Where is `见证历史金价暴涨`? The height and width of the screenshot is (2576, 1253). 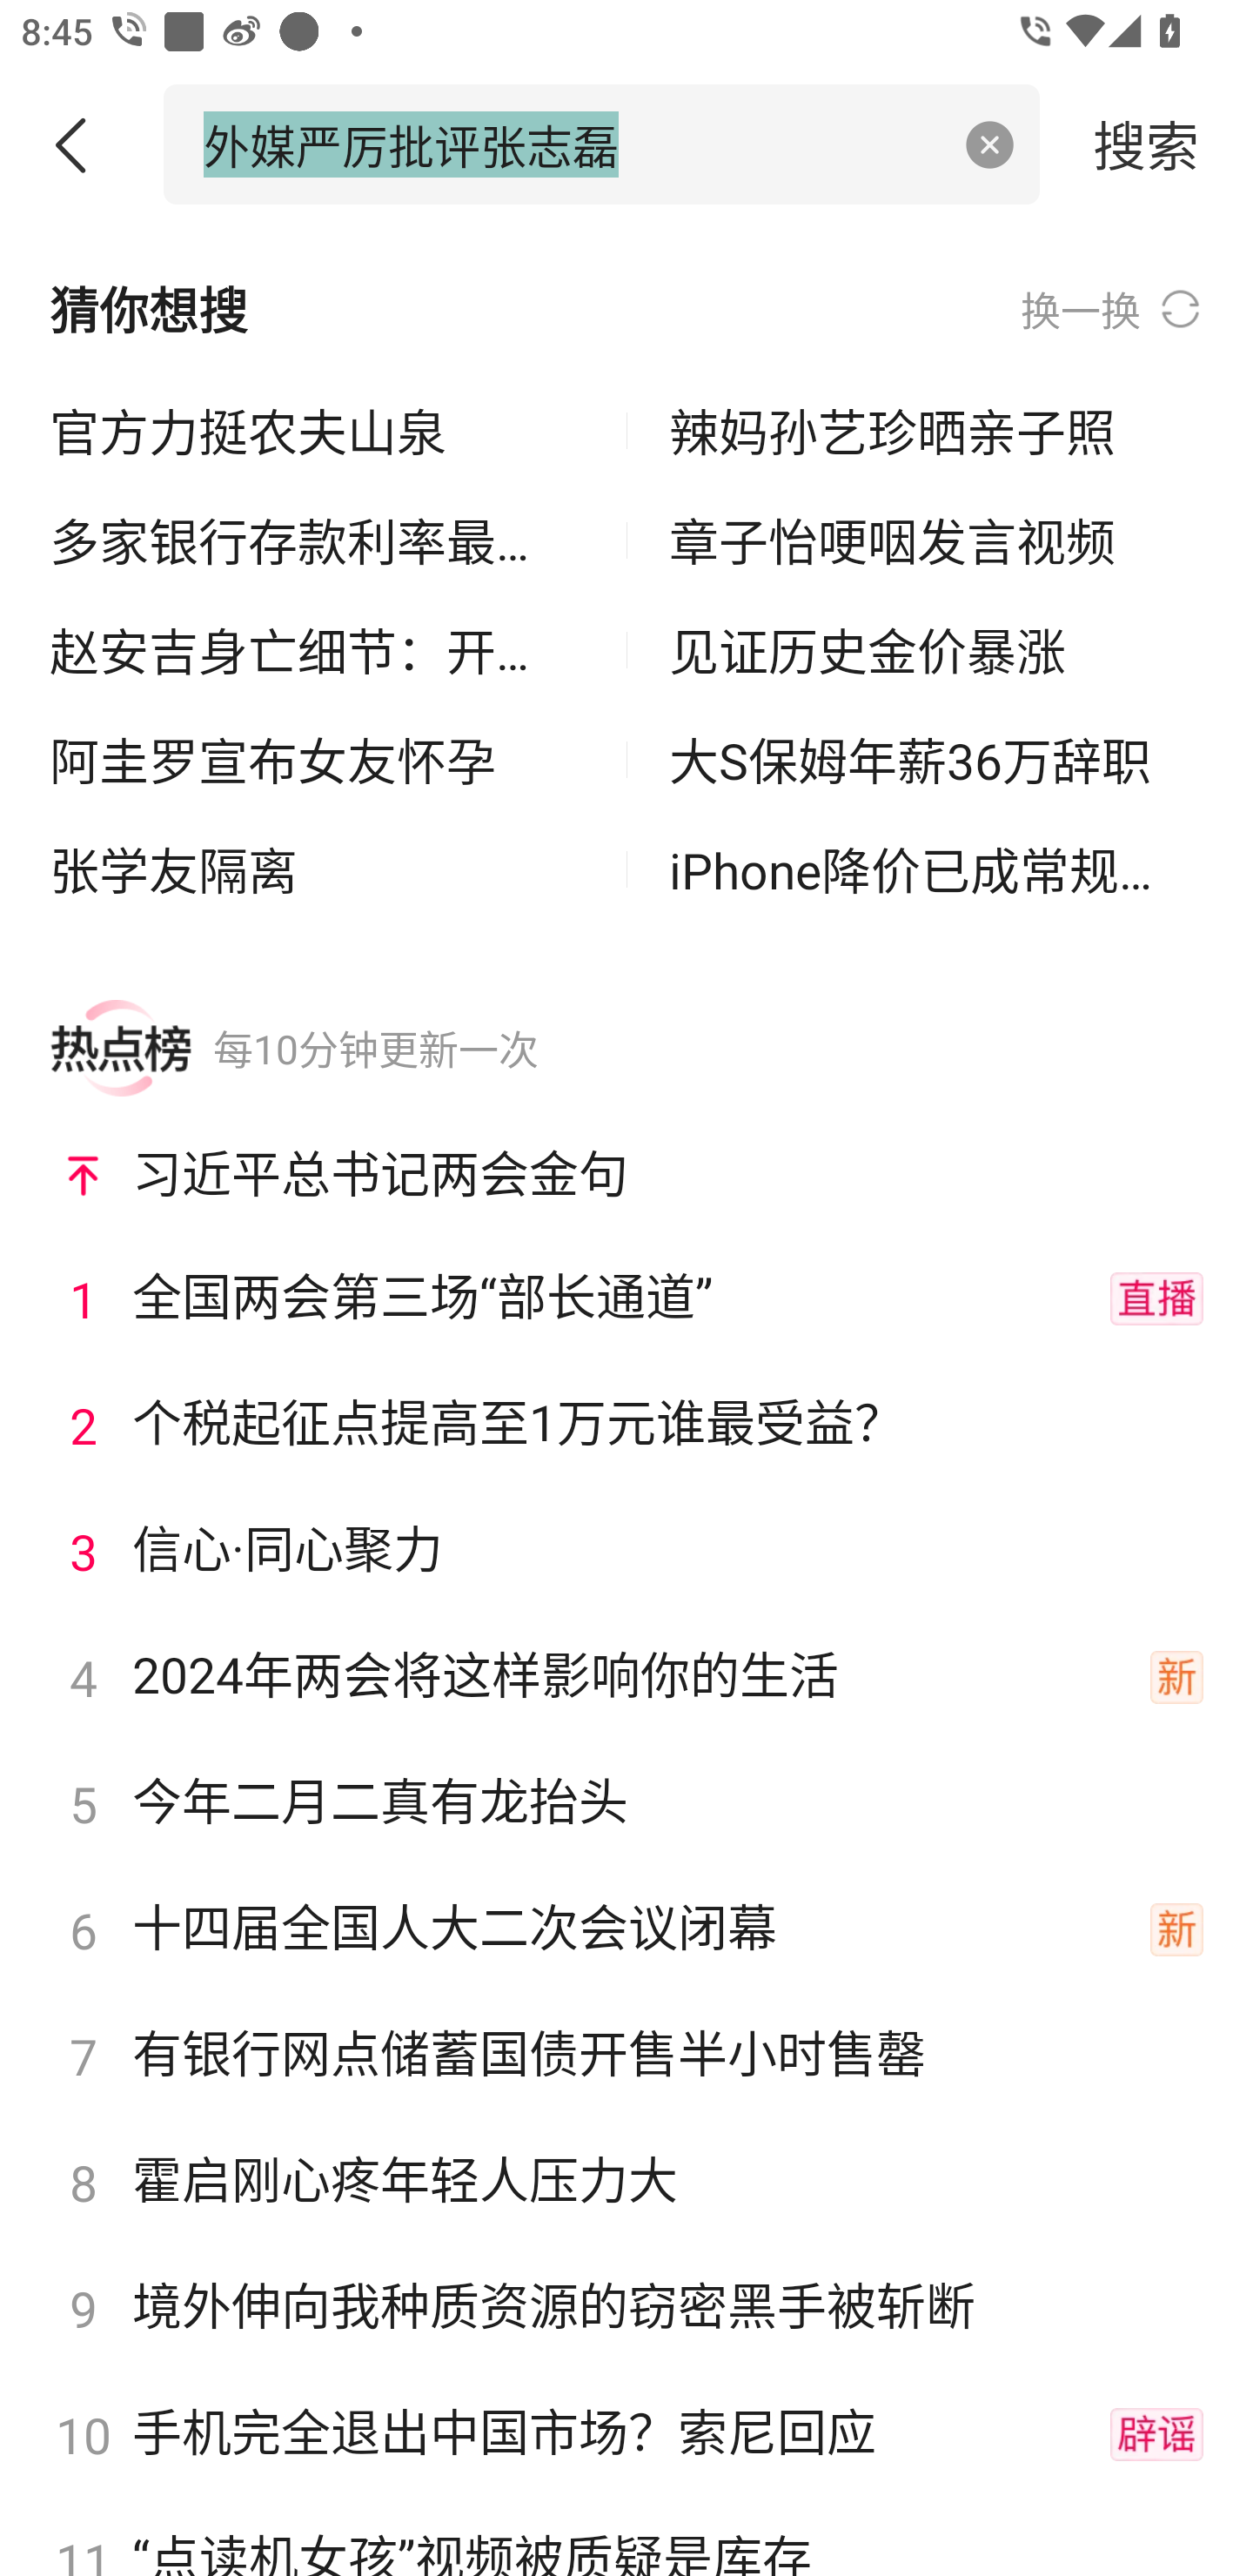 见证历史金价暴涨 is located at coordinates (935, 650).